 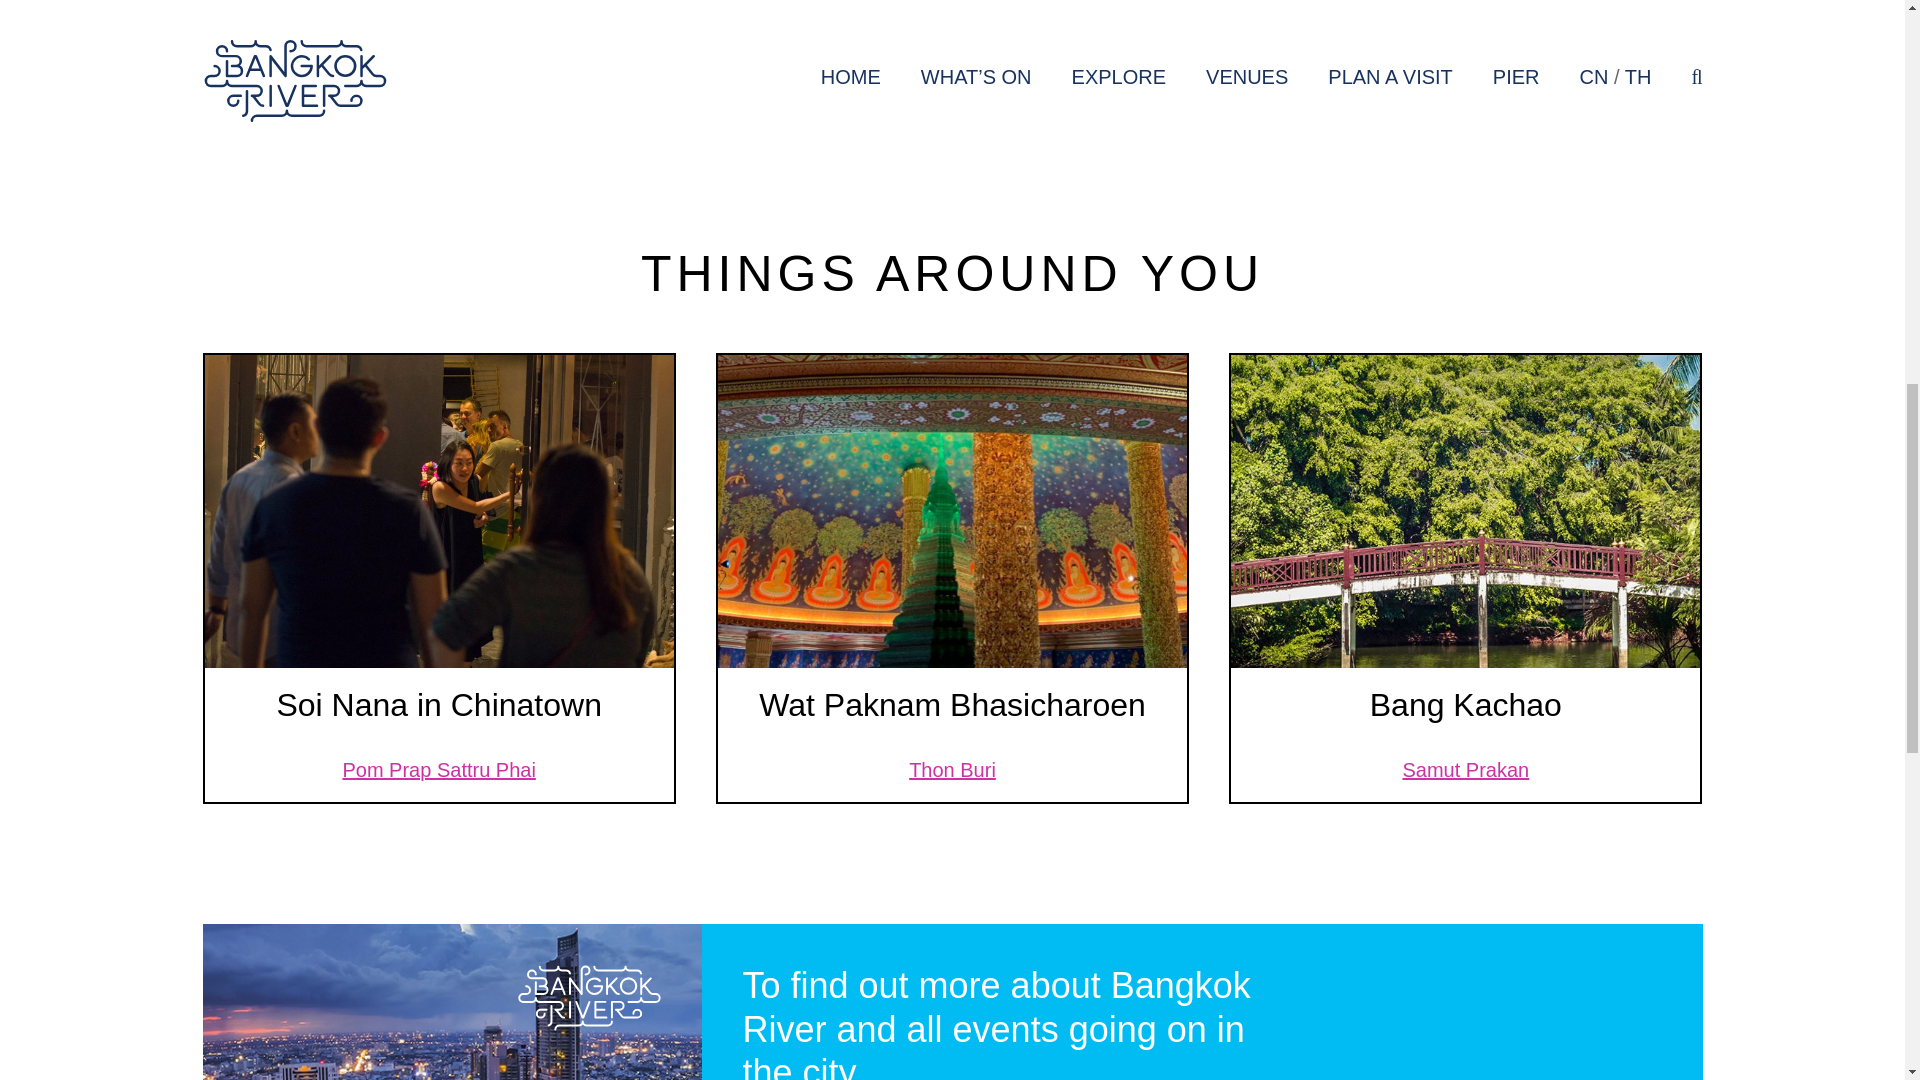 I want to click on Bang Kachao, so click(x=1466, y=704).